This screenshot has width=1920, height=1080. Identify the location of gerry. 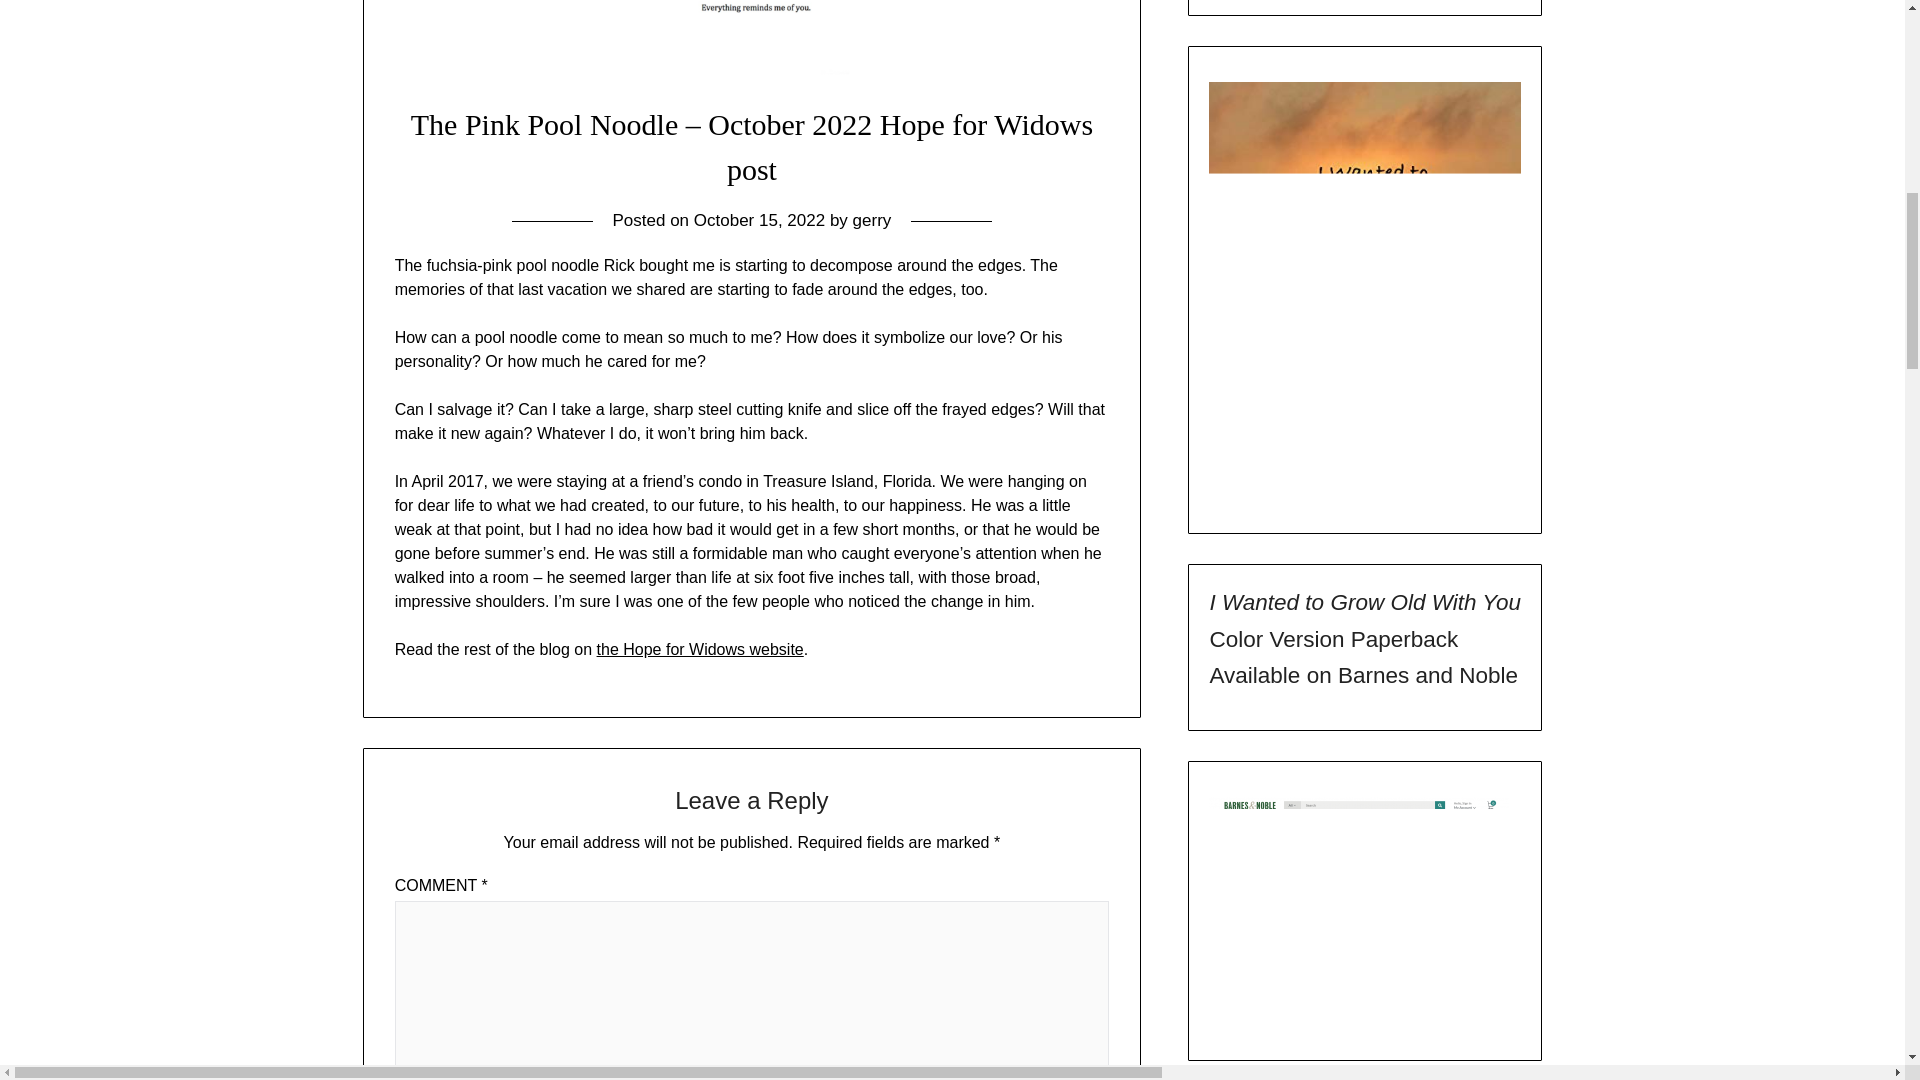
(872, 220).